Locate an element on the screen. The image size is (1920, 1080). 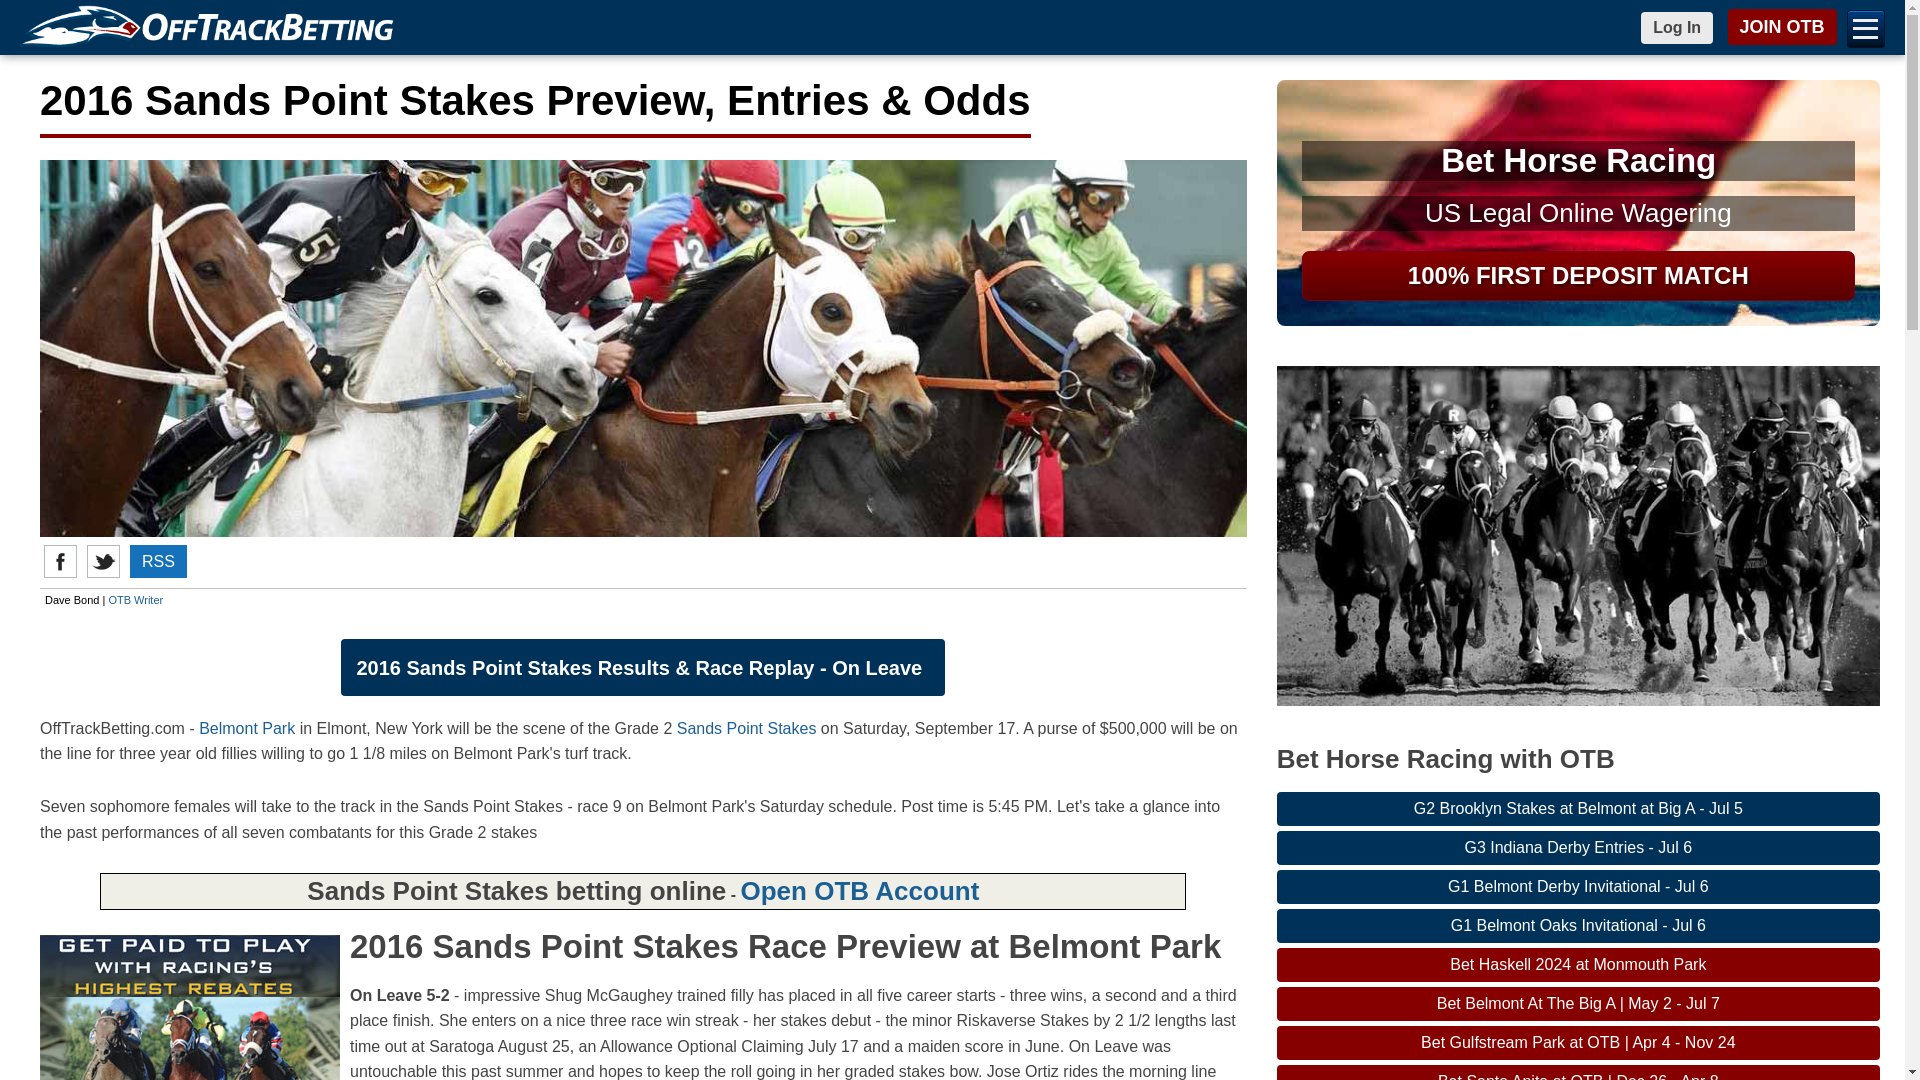
2024 Indiana Derby Contenders is located at coordinates (1578, 848).